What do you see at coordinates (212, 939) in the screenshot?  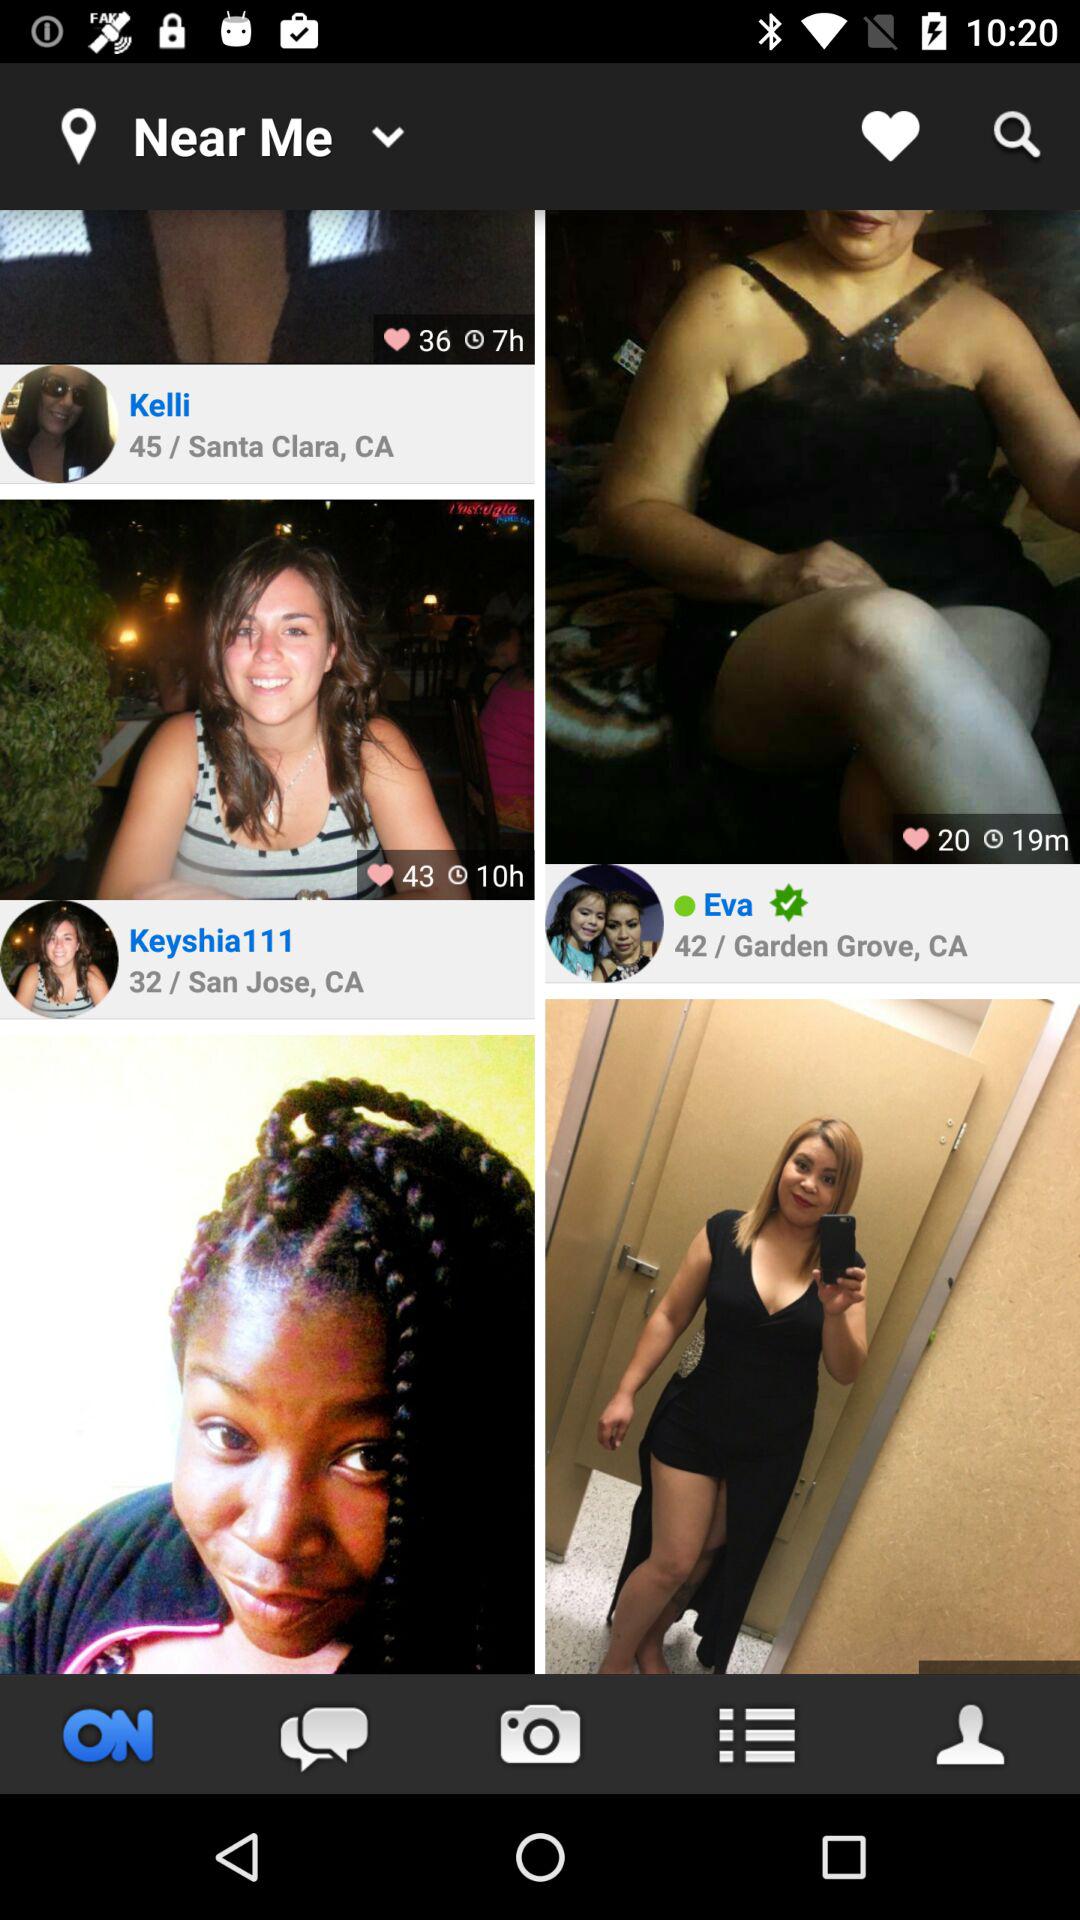 I see `launch the item above 32 san jose icon` at bounding box center [212, 939].